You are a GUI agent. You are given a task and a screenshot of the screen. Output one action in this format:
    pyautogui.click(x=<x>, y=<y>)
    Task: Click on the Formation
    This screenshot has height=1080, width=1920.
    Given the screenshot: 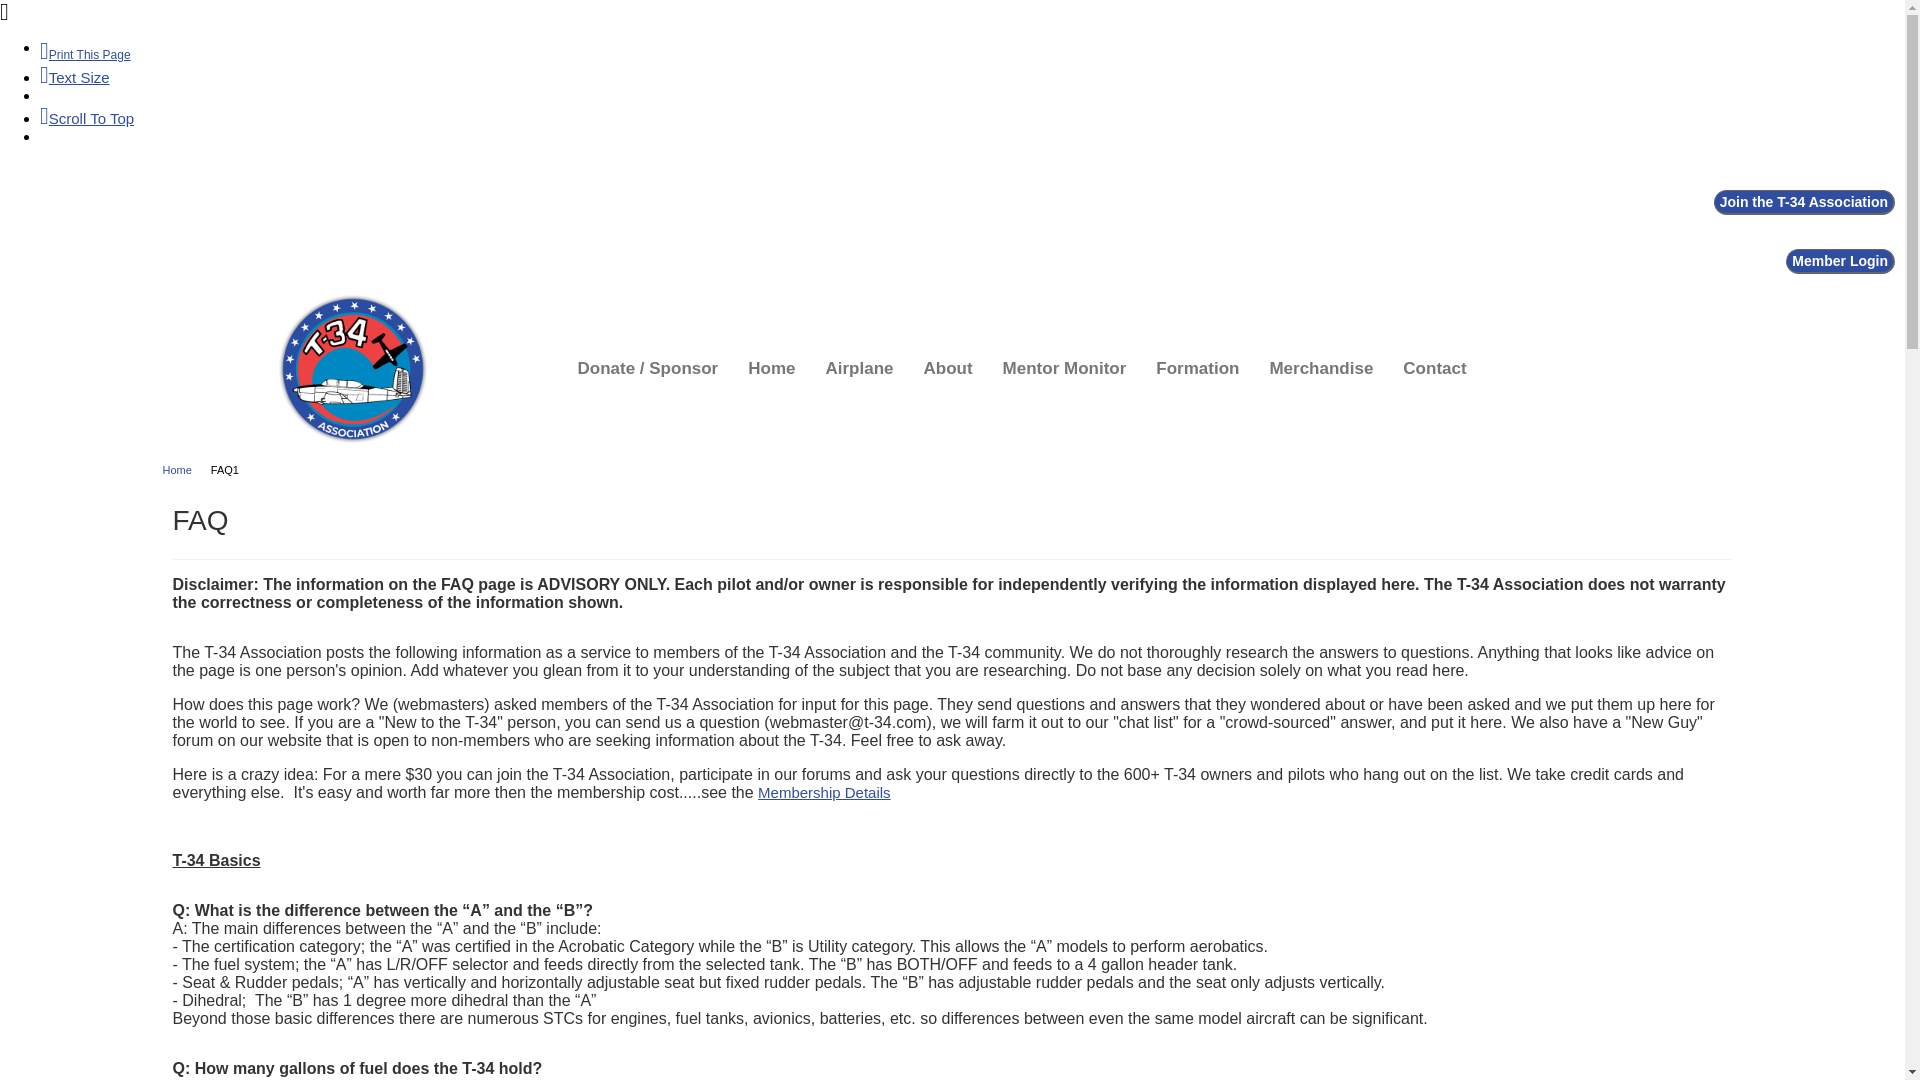 What is the action you would take?
    pyautogui.click(x=1198, y=368)
    